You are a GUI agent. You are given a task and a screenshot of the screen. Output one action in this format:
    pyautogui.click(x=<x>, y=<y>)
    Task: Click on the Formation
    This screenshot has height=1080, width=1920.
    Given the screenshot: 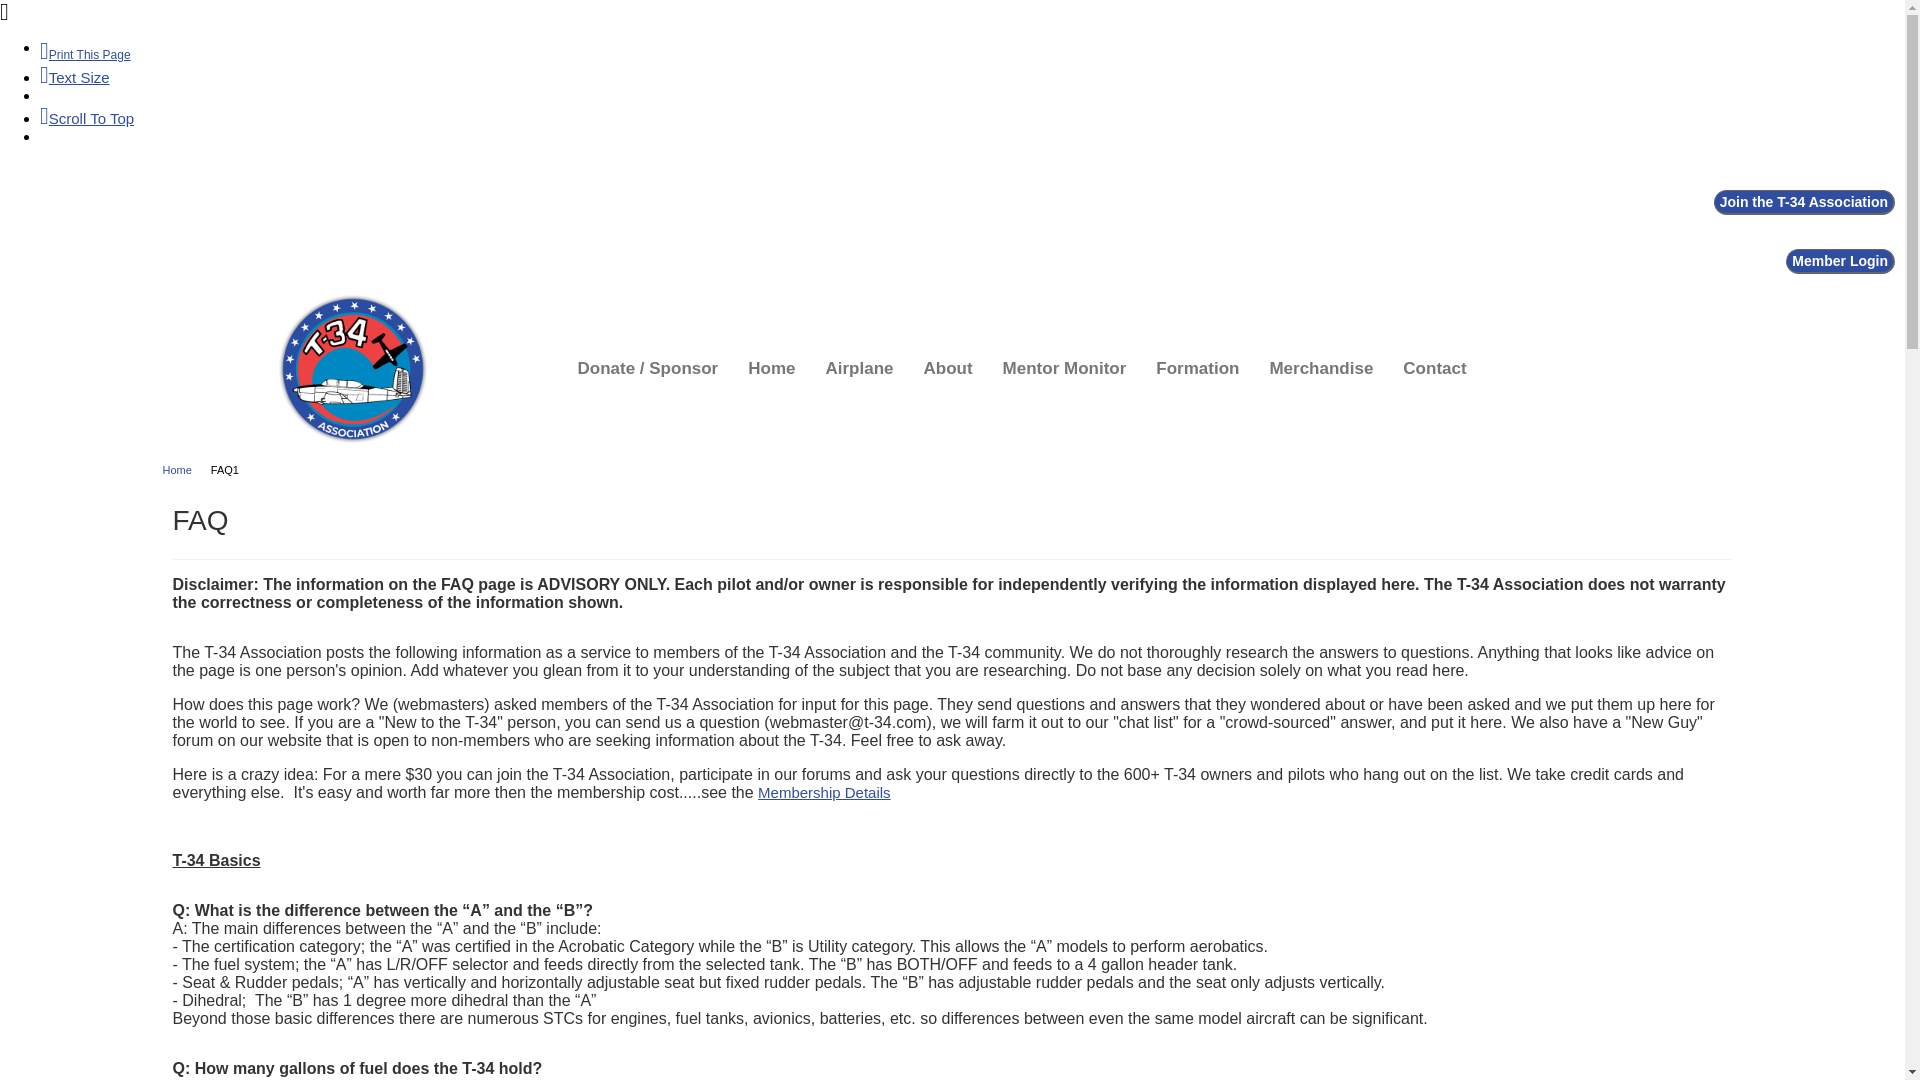 What is the action you would take?
    pyautogui.click(x=1198, y=368)
    